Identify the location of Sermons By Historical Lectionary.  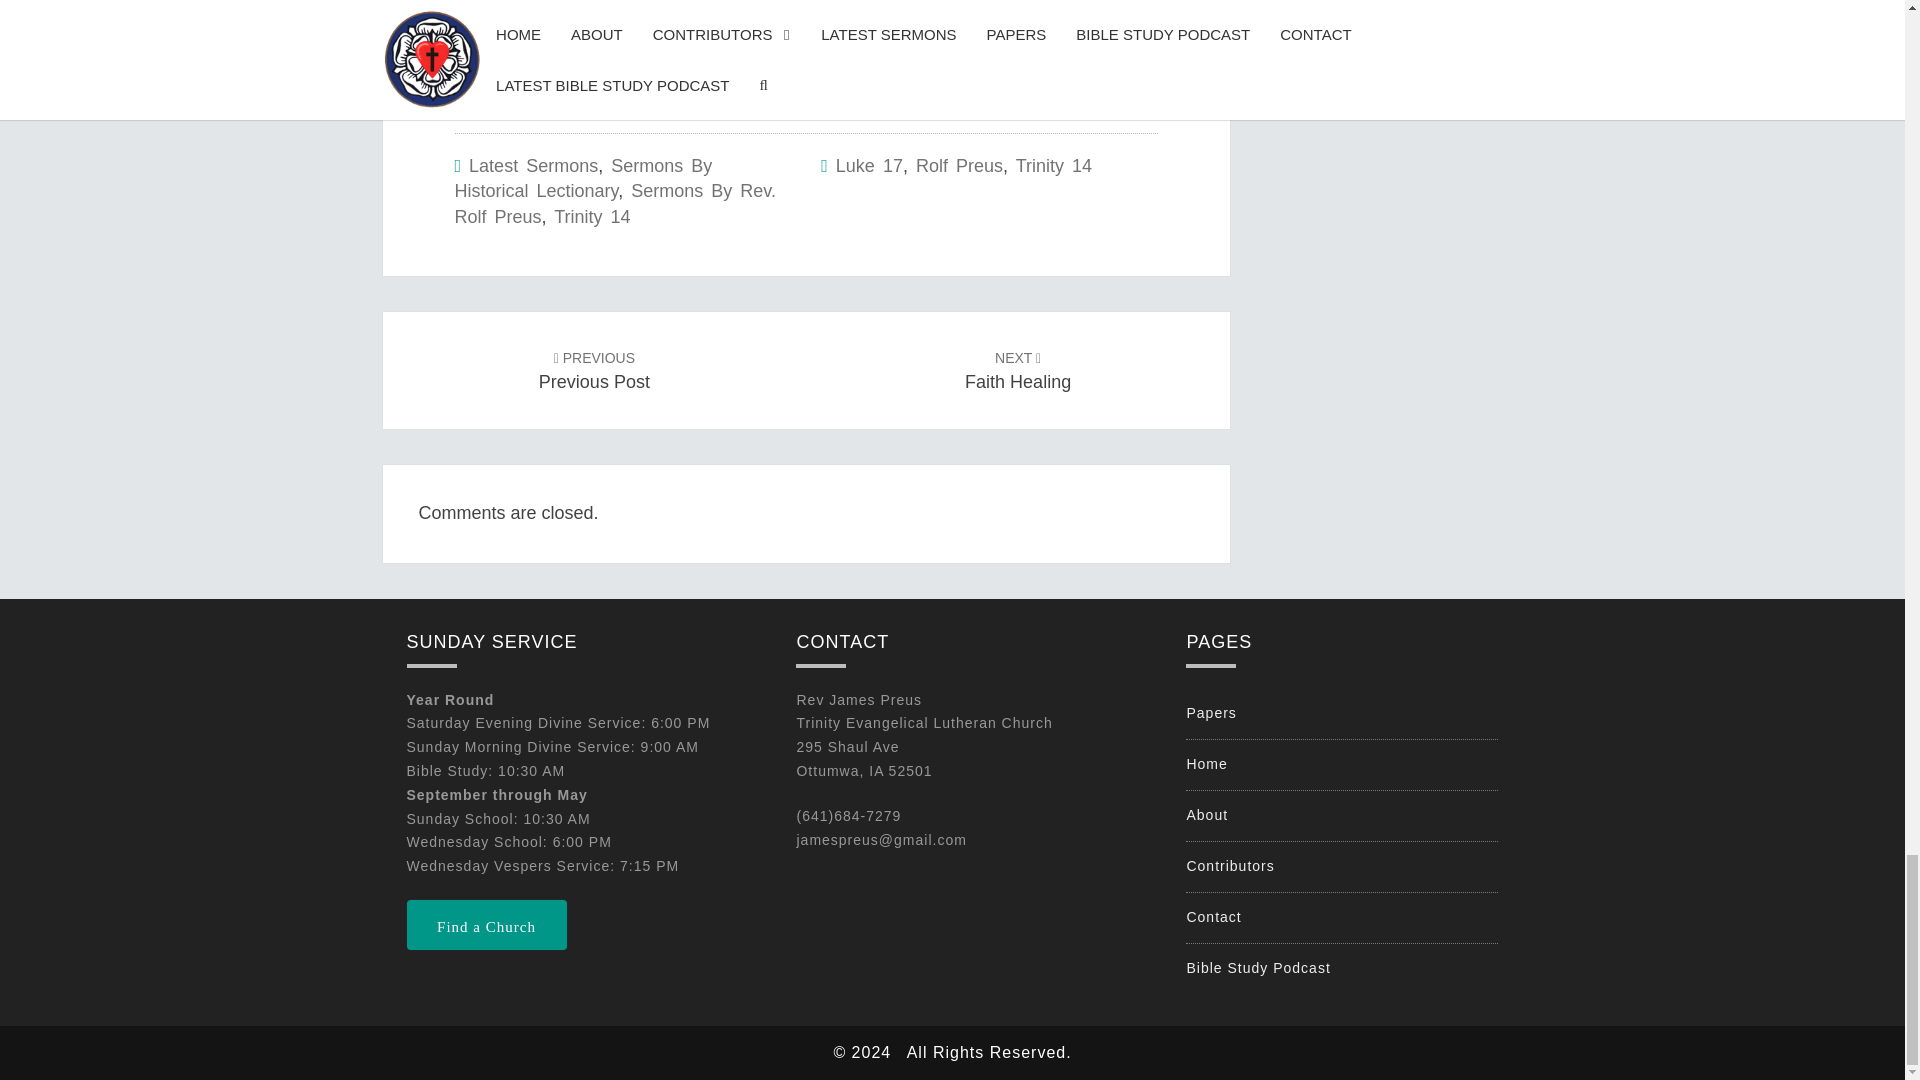
(532, 166).